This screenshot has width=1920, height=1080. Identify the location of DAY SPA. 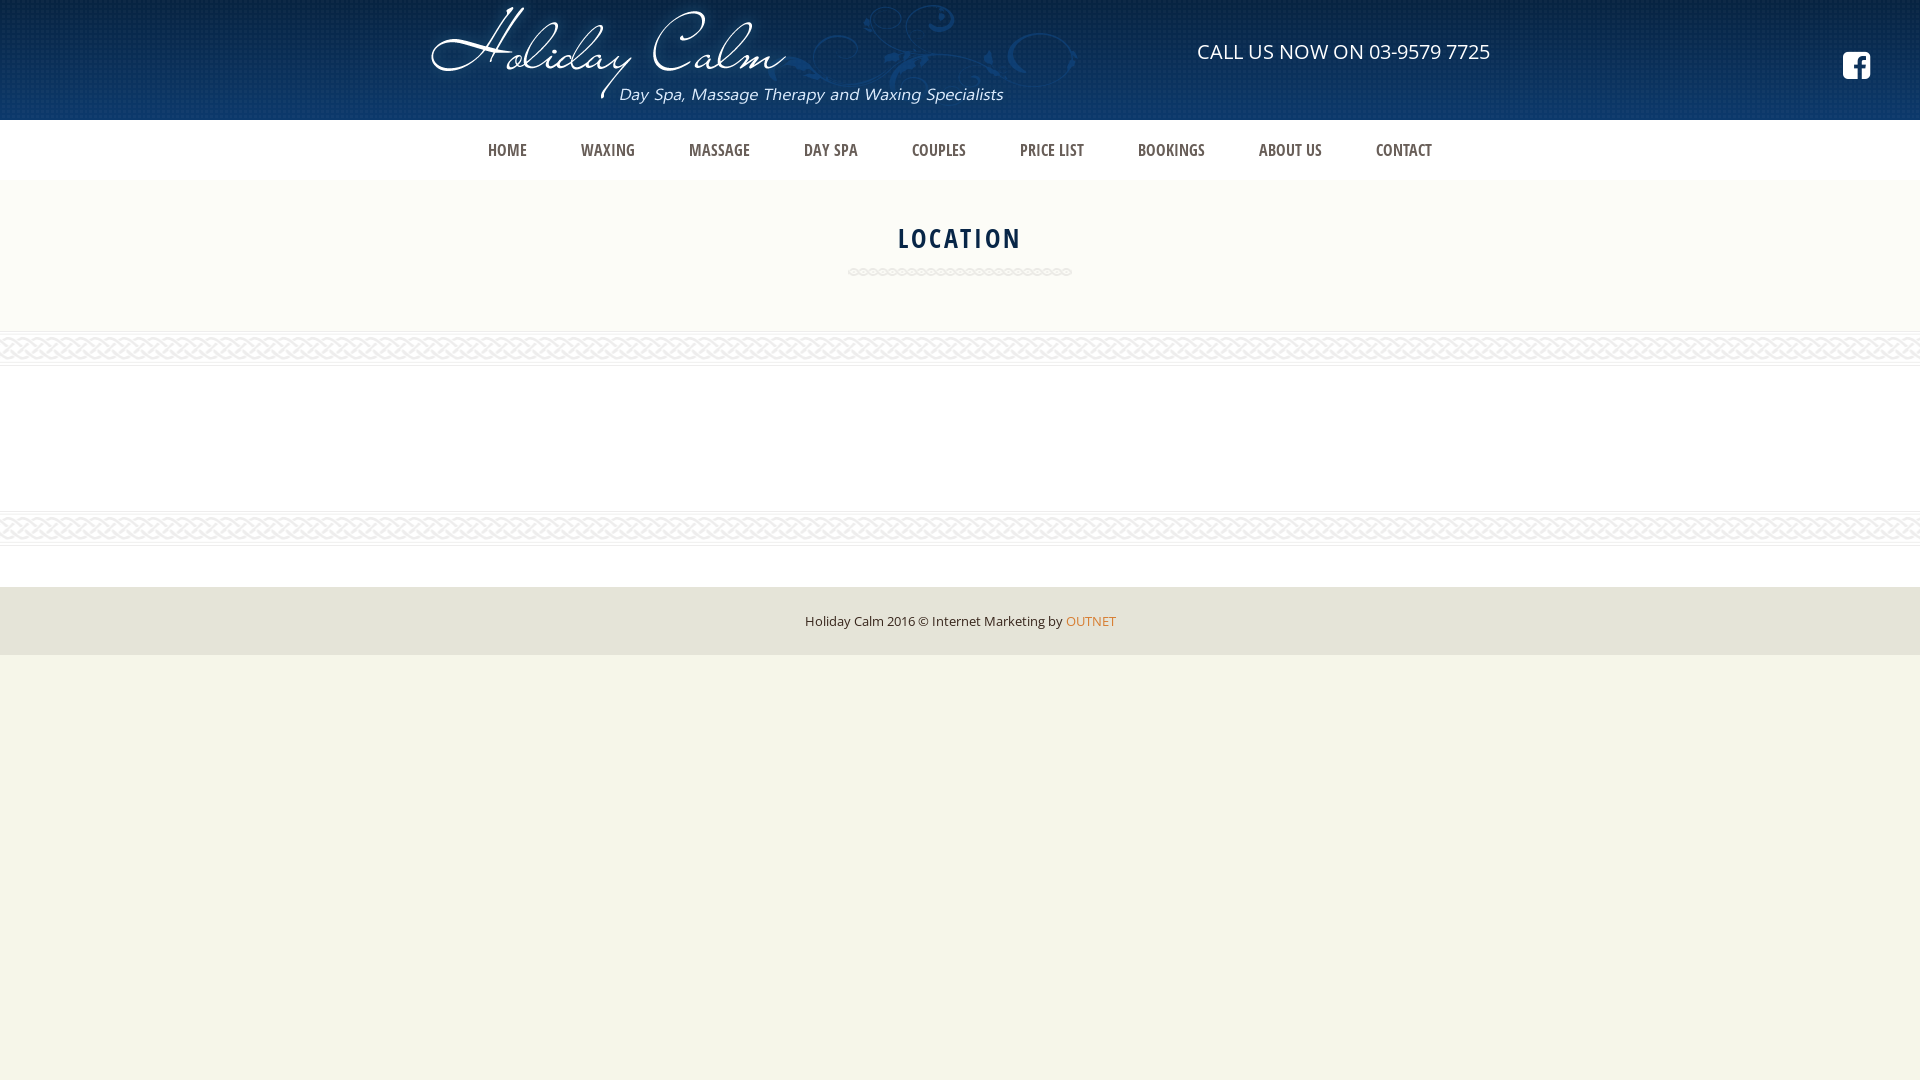
(831, 150).